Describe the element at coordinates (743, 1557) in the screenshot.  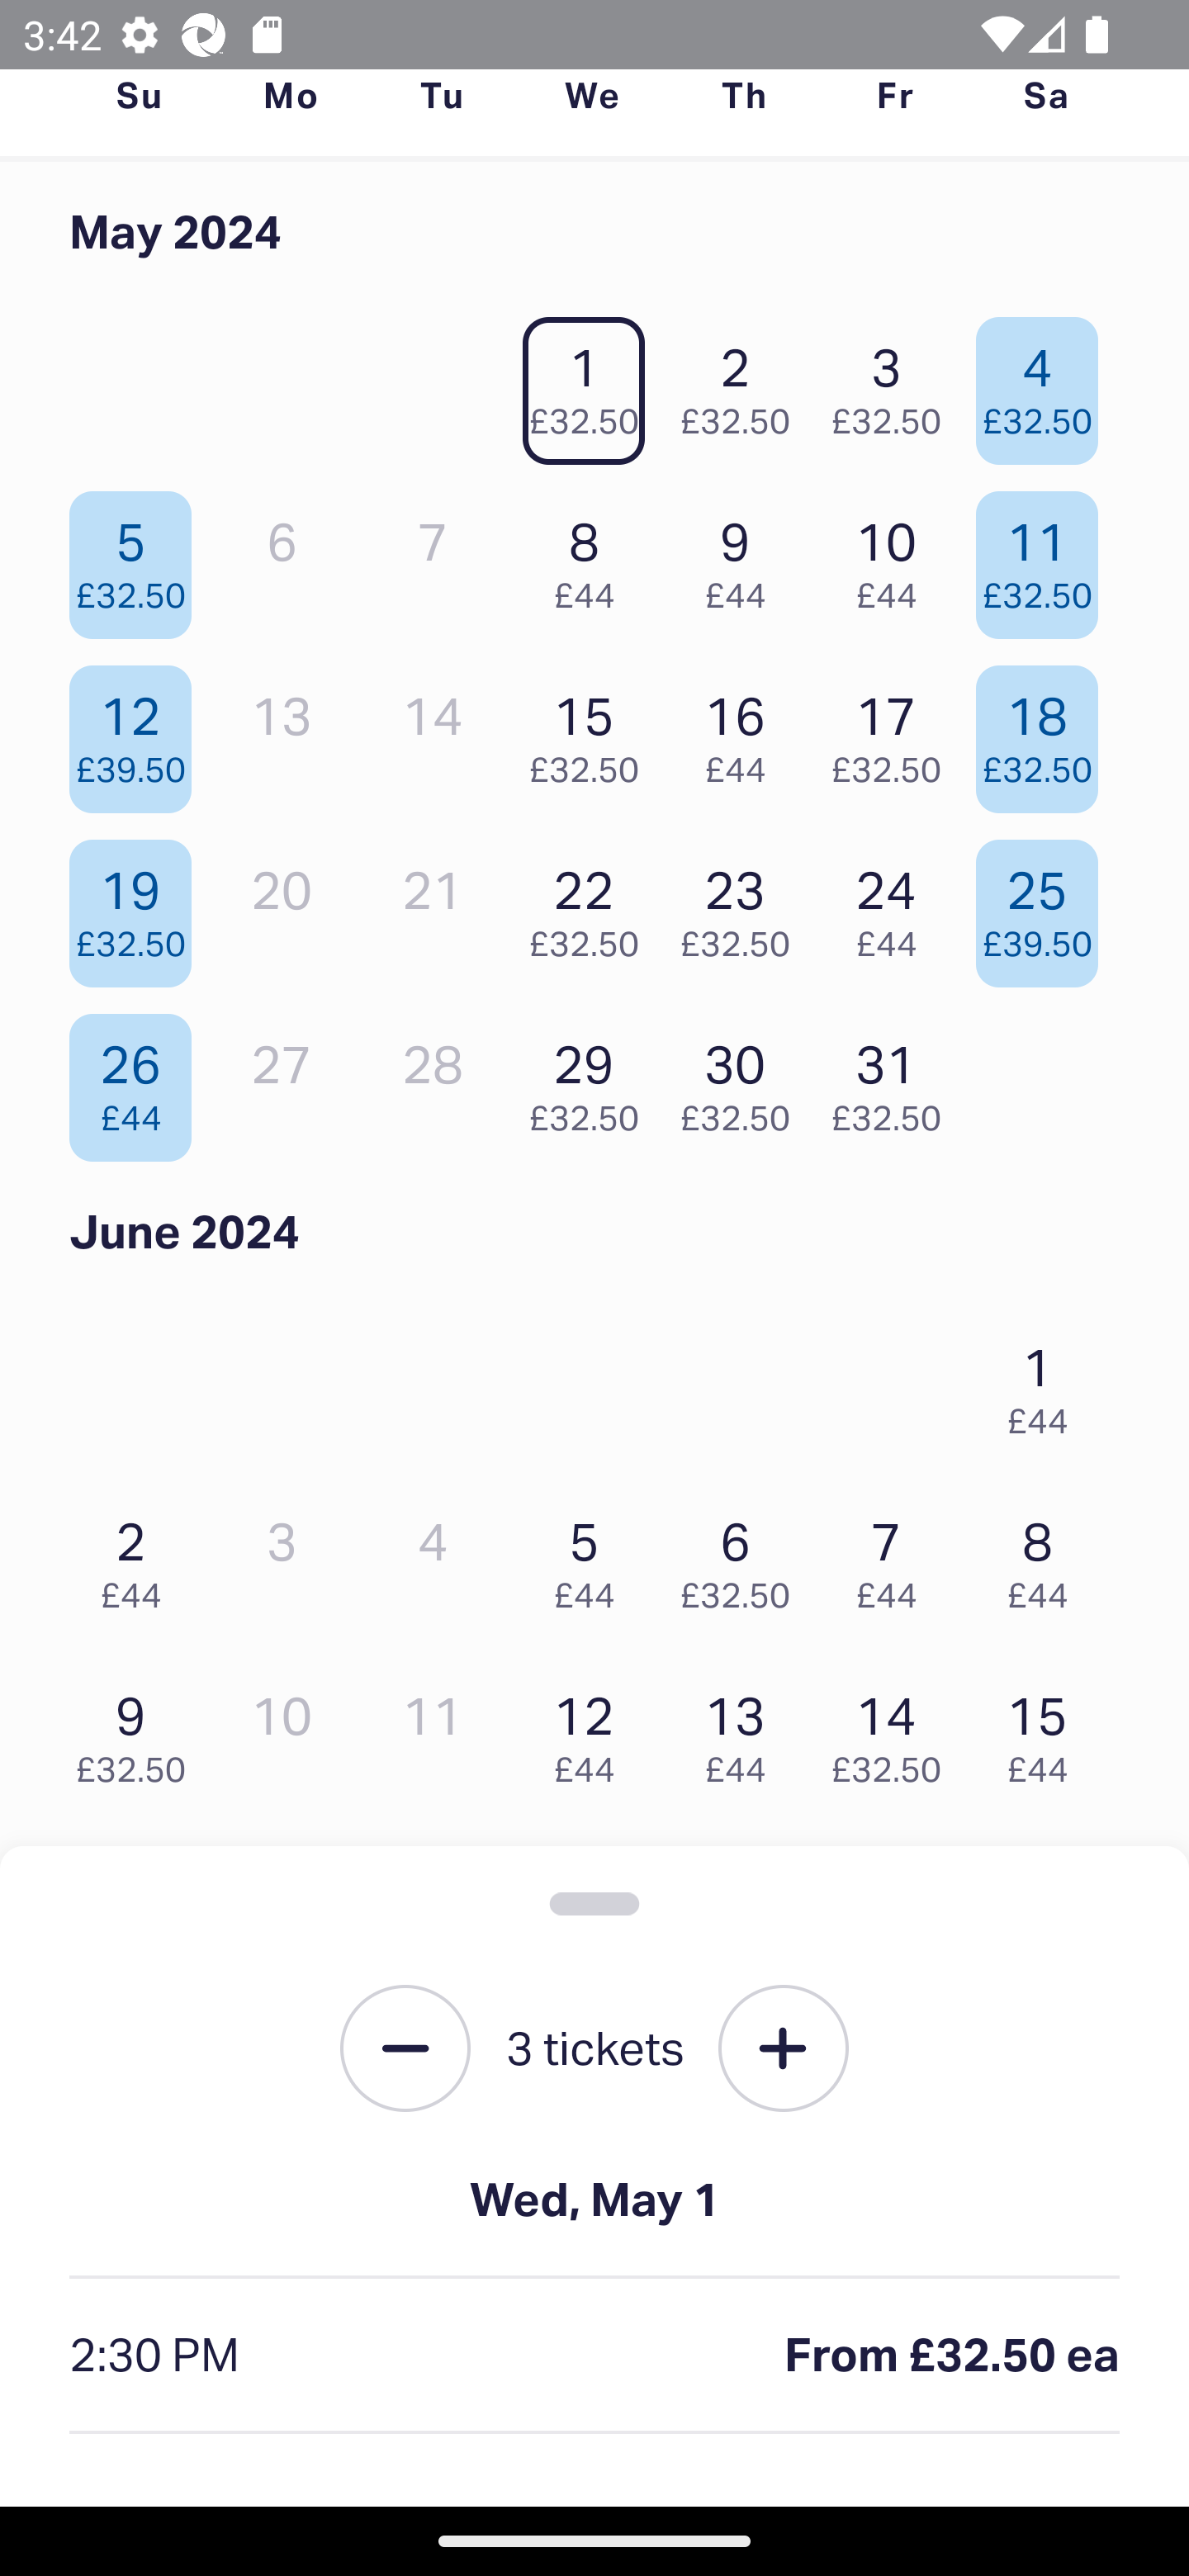
I see `6 £32.50` at that location.